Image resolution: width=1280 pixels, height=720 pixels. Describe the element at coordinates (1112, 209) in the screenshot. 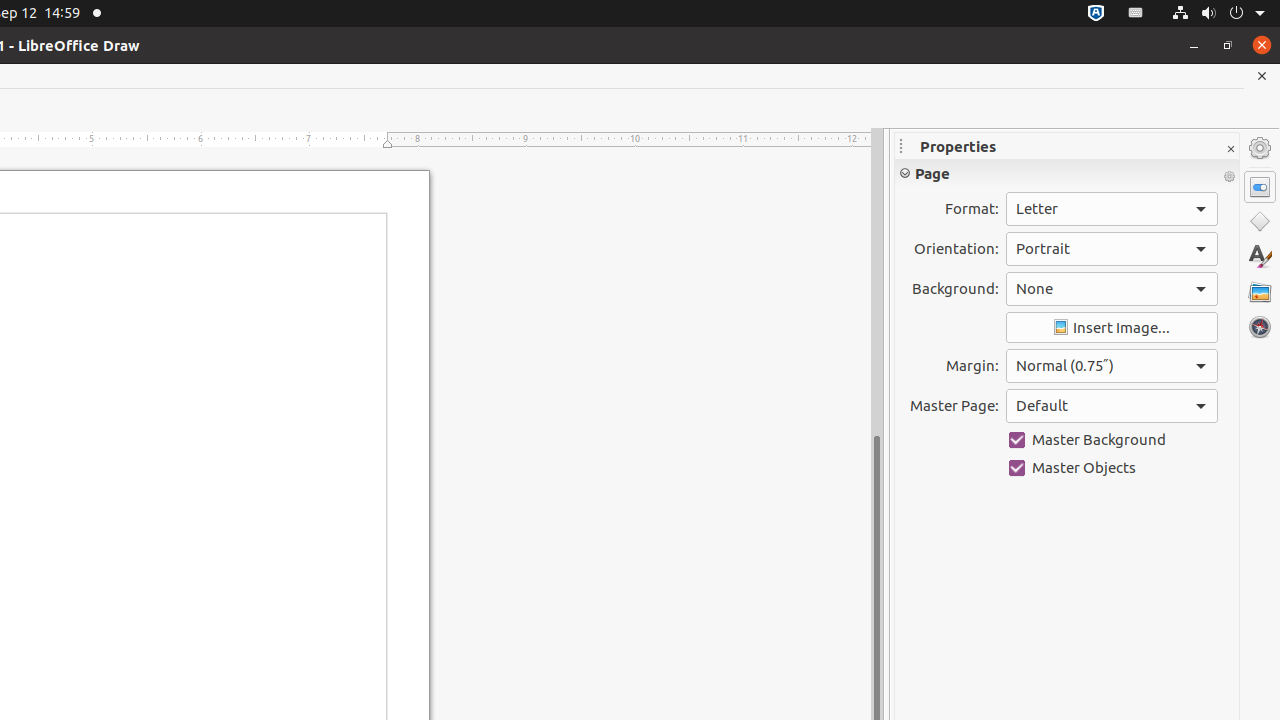

I see `Format:` at that location.